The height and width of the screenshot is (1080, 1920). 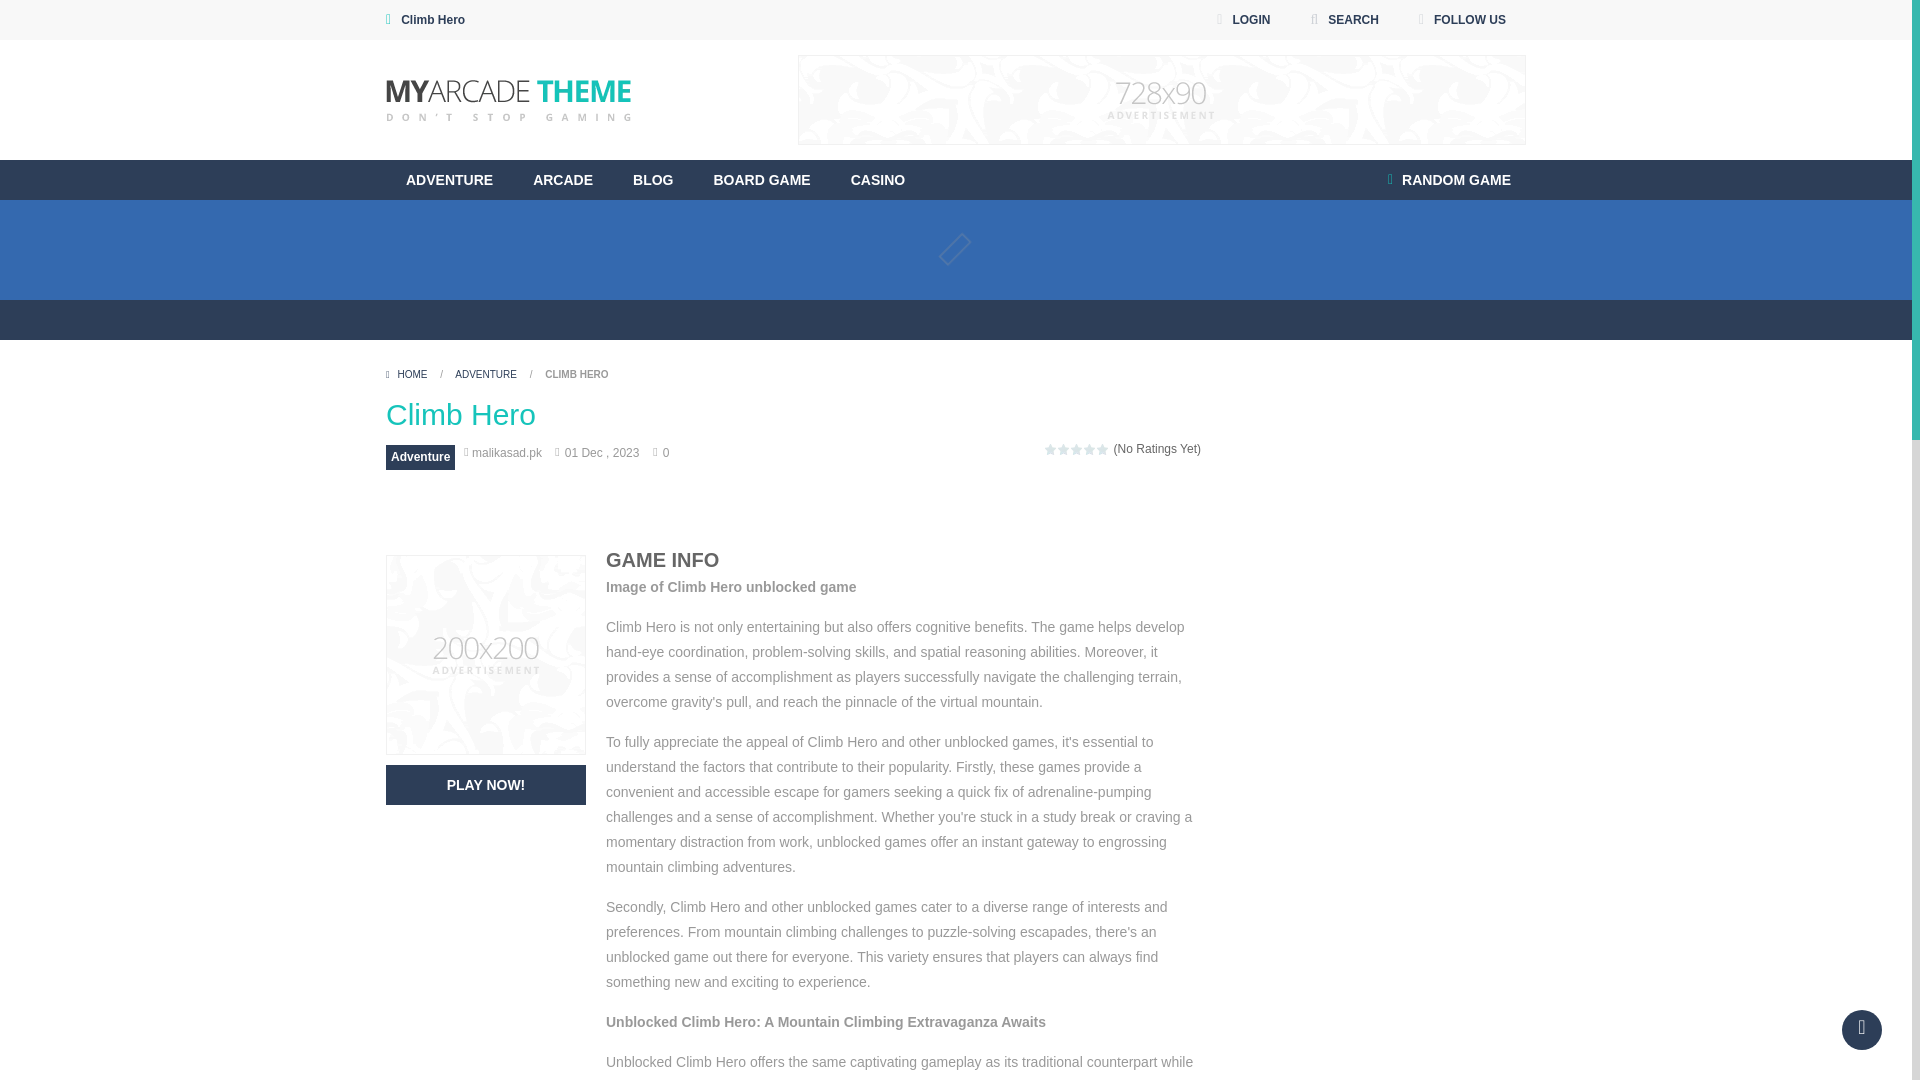 I want to click on CASINO, so click(x=878, y=179).